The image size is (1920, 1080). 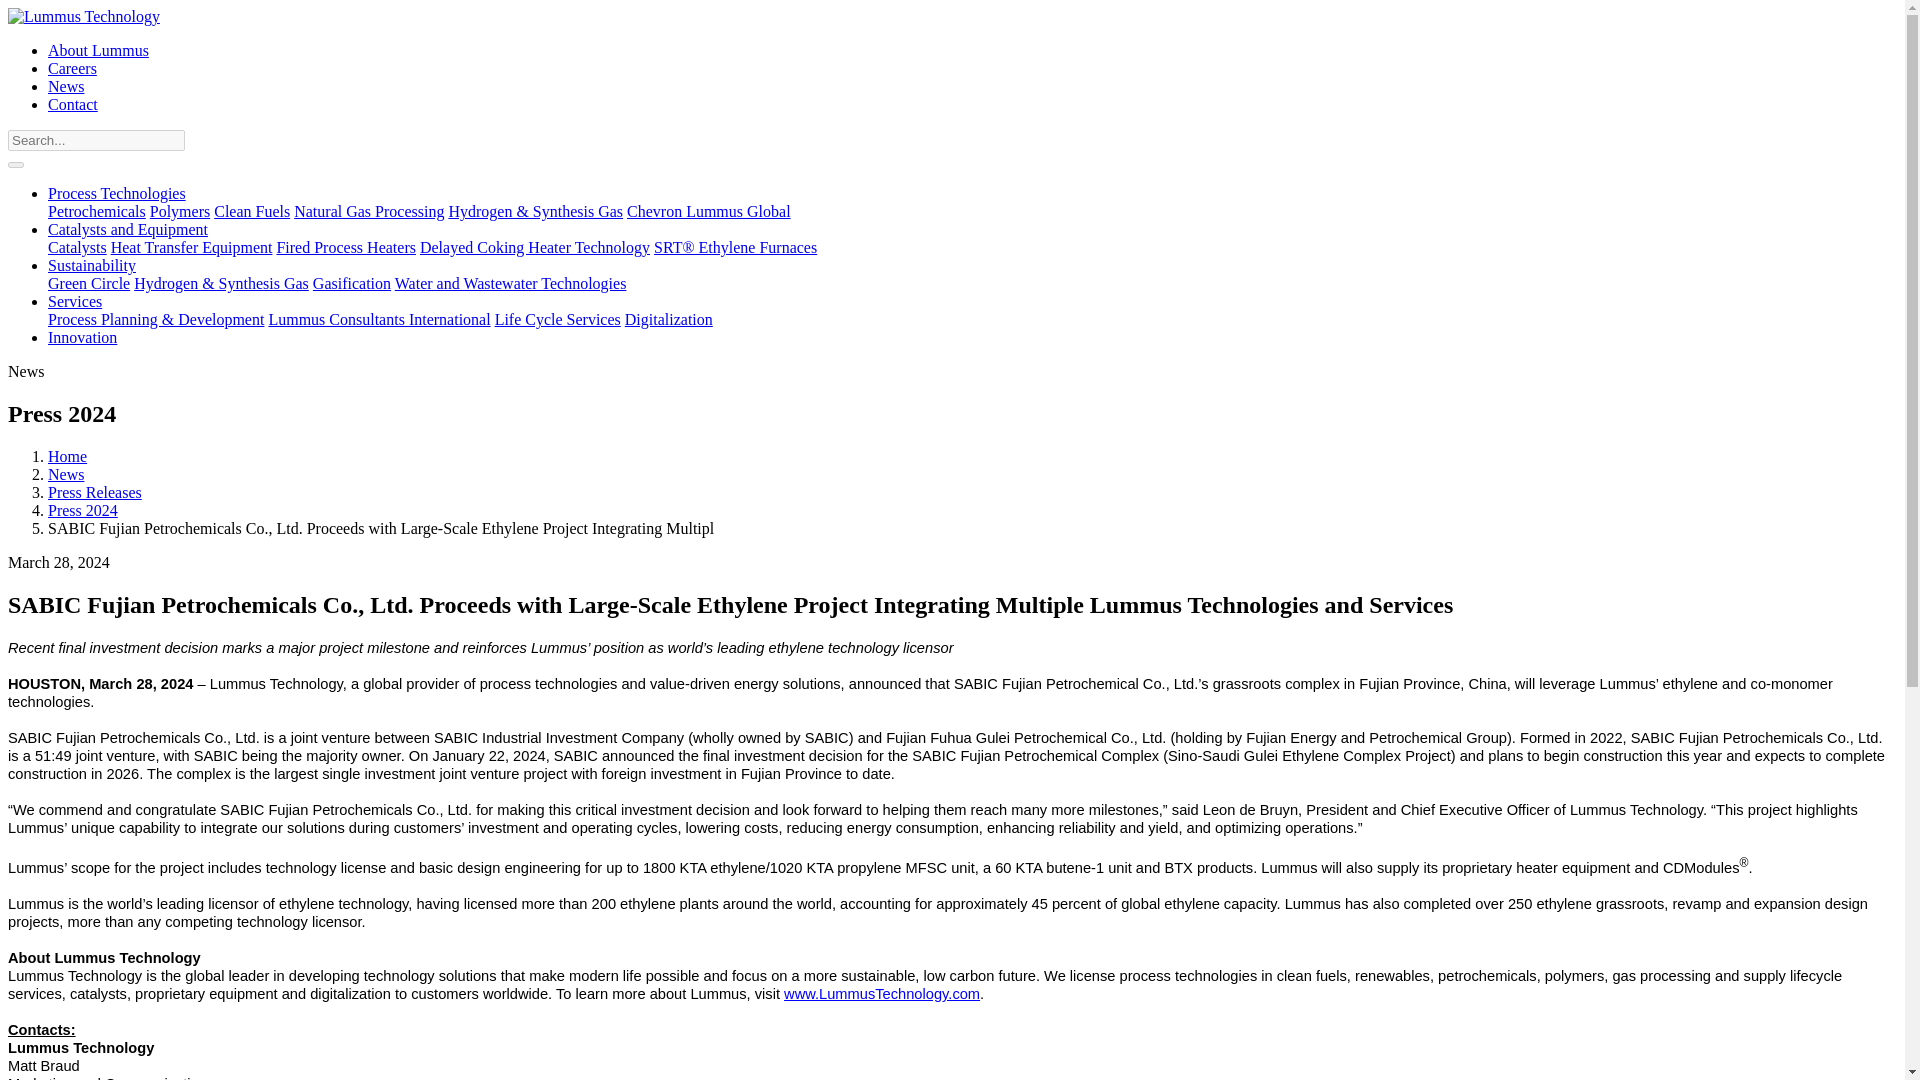 What do you see at coordinates (179, 212) in the screenshot?
I see `Polymers` at bounding box center [179, 212].